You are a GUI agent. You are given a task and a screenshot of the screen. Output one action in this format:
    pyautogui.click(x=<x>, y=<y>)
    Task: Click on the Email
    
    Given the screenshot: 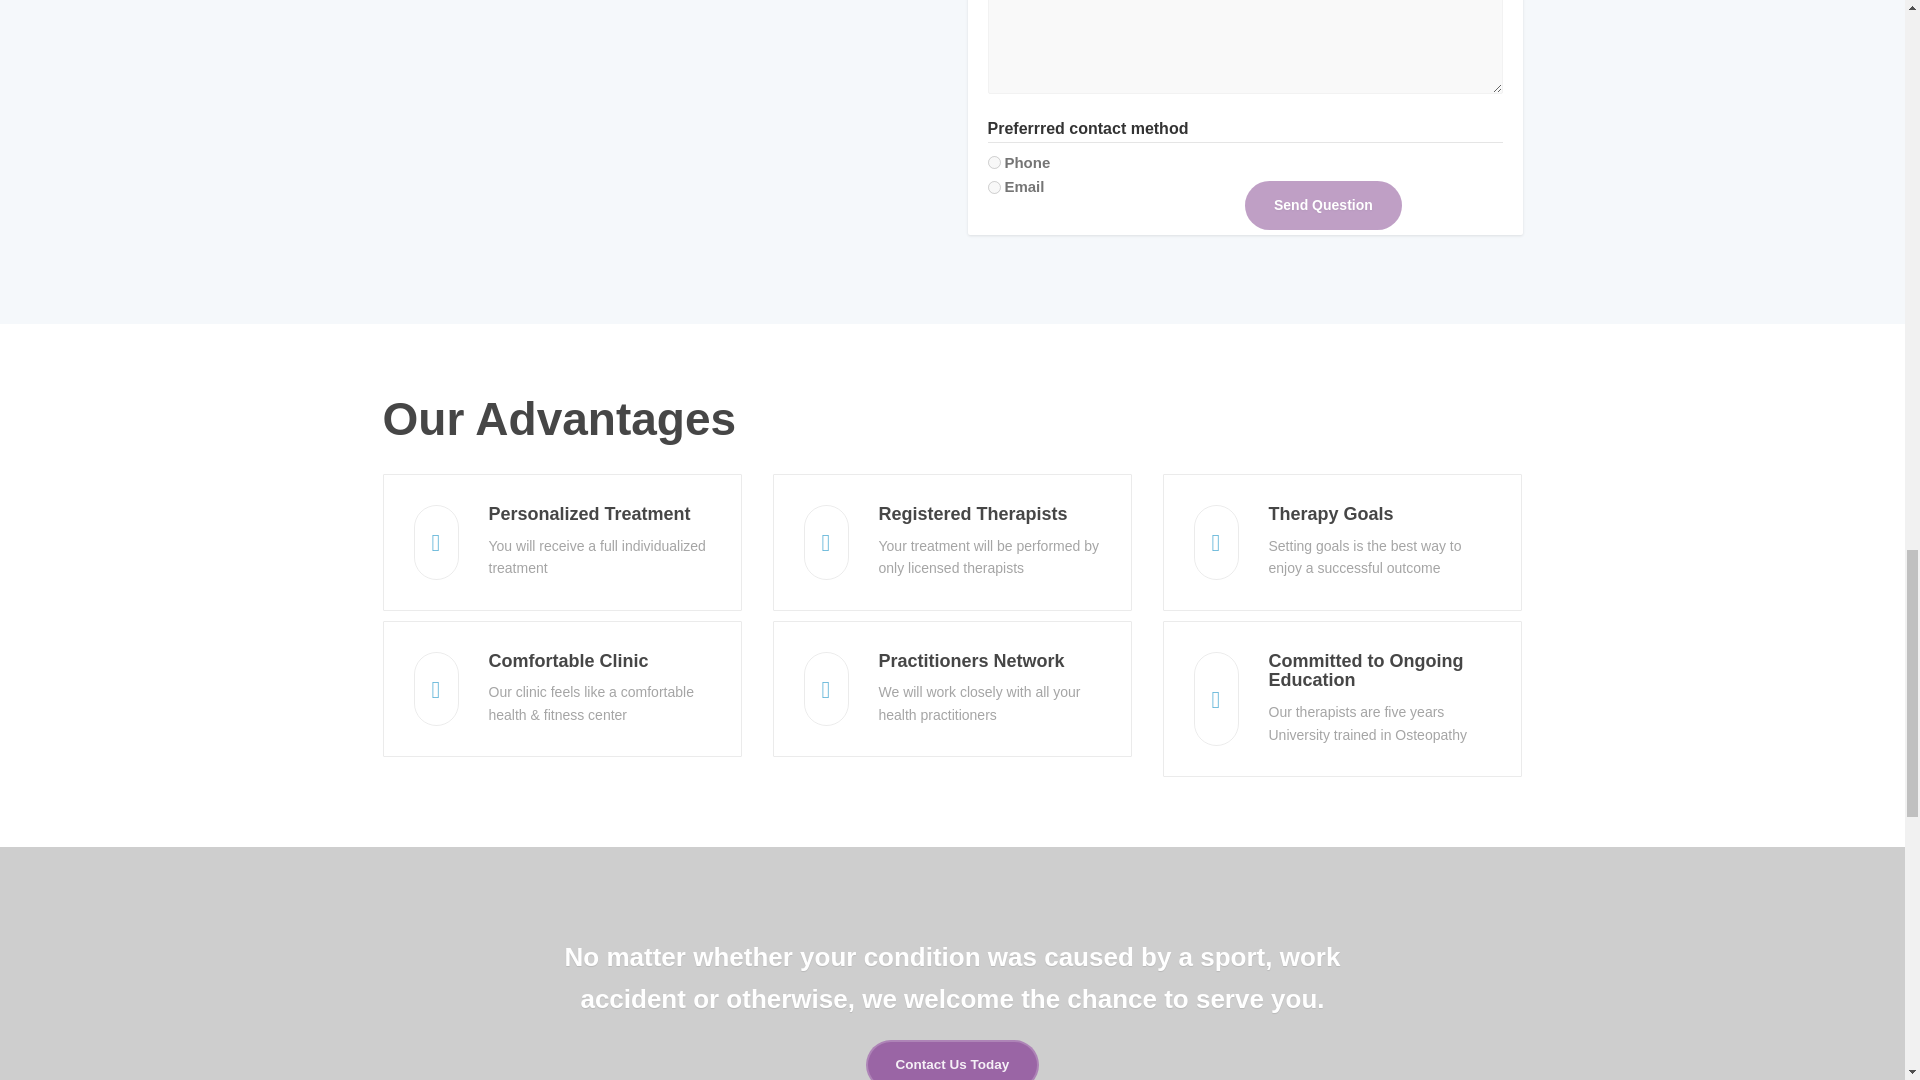 What is the action you would take?
    pyautogui.click(x=994, y=188)
    